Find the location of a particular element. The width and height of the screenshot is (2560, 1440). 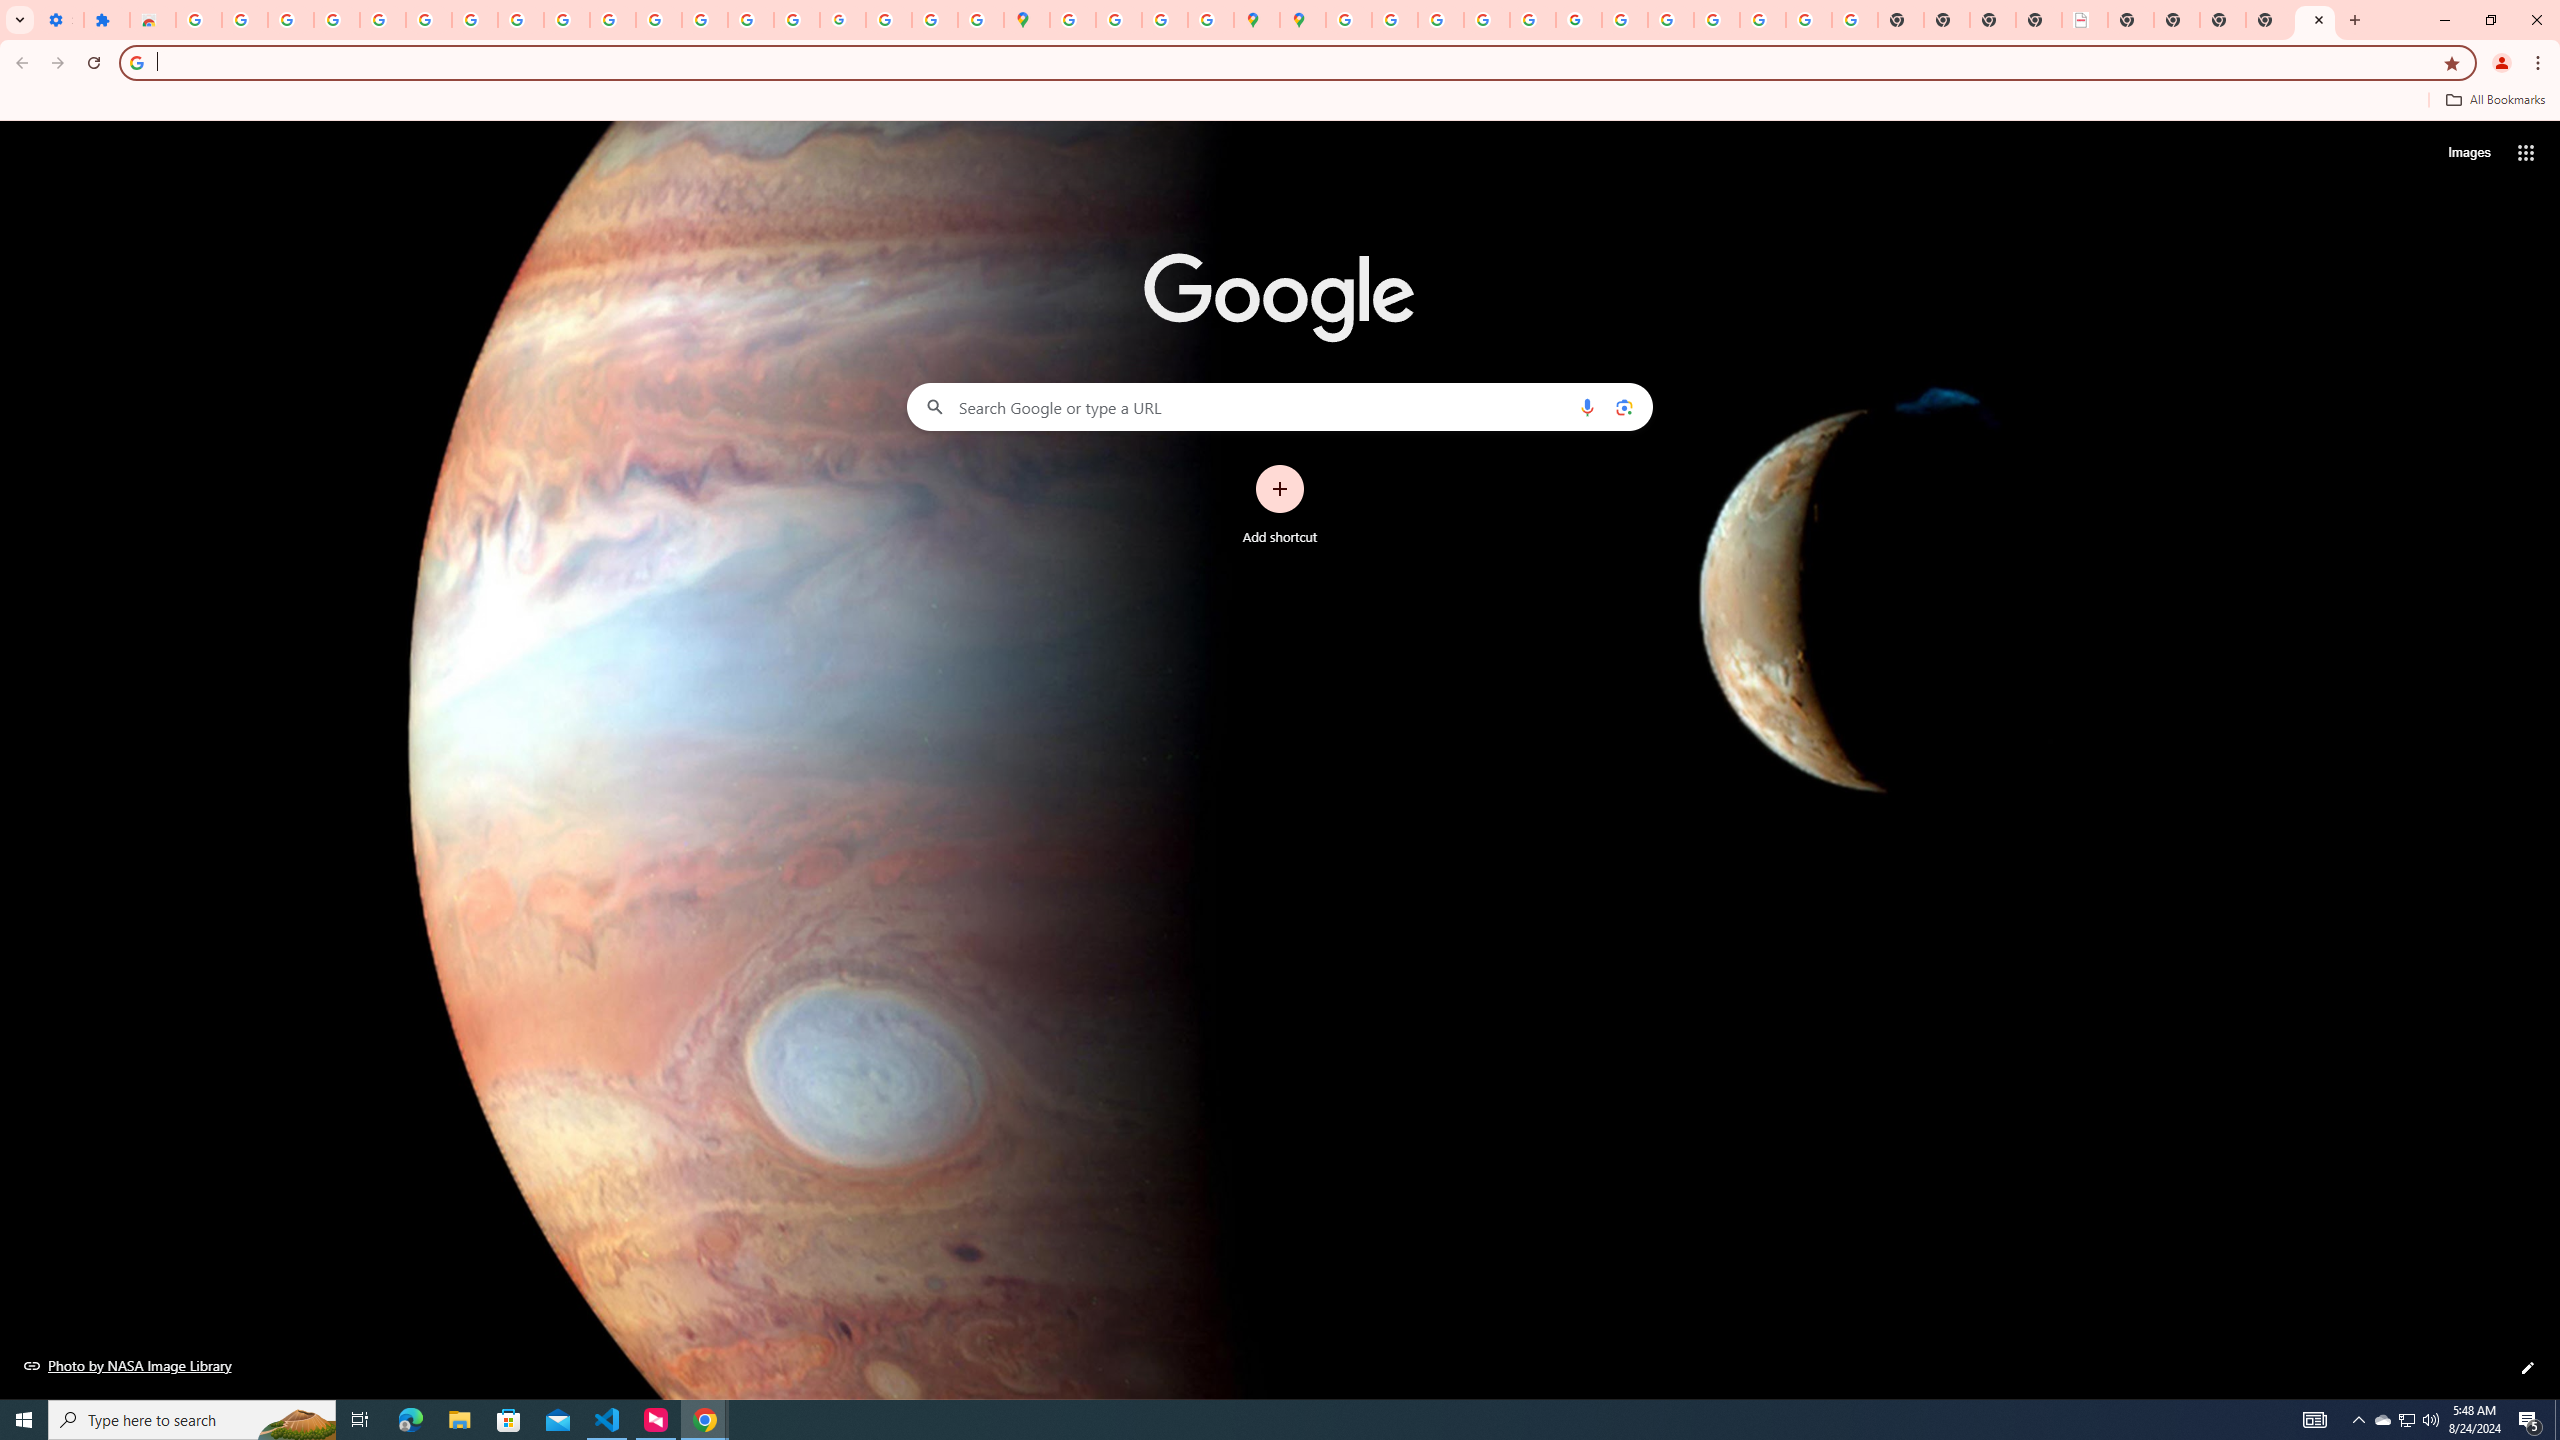

Delete photos & videos - Computer - Google Photos Help is located at coordinates (290, 20).